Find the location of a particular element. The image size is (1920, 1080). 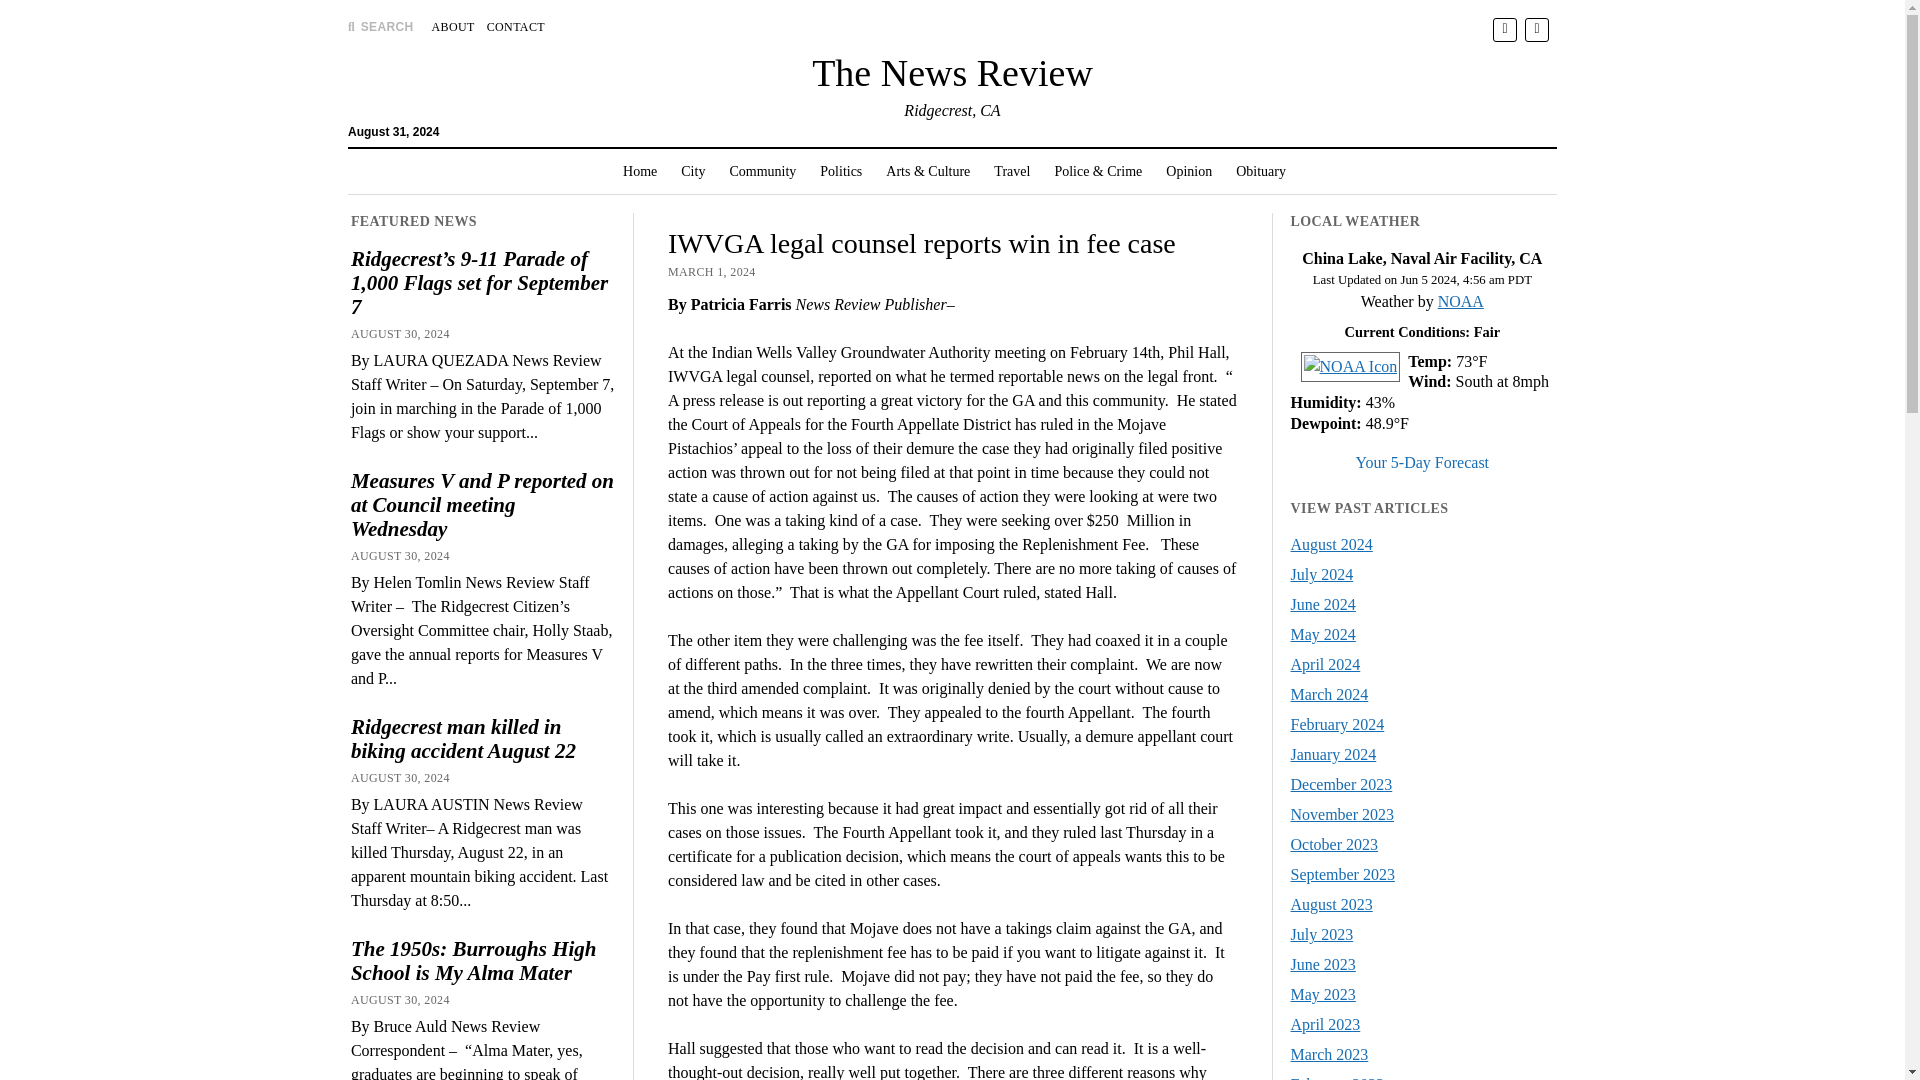

Home is located at coordinates (639, 172).